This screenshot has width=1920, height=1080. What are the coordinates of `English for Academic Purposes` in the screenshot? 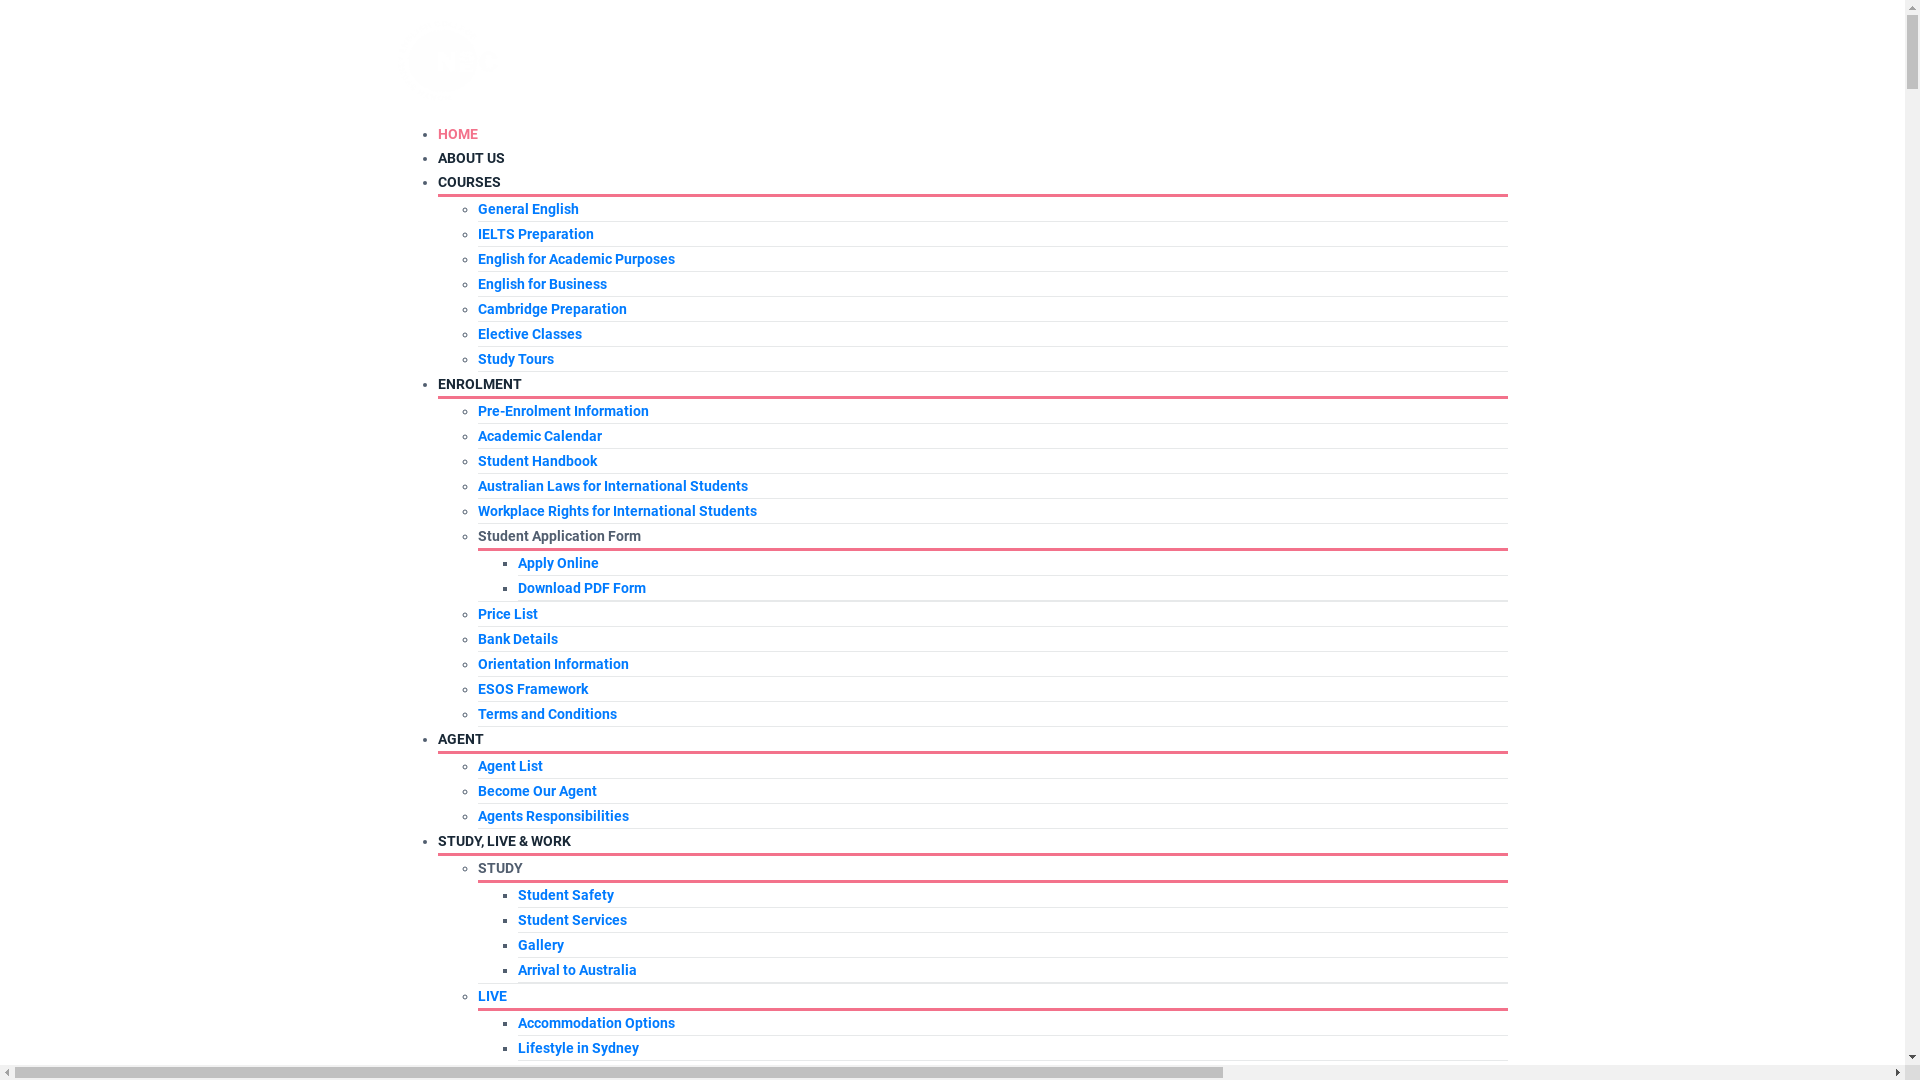 It's located at (576, 259).